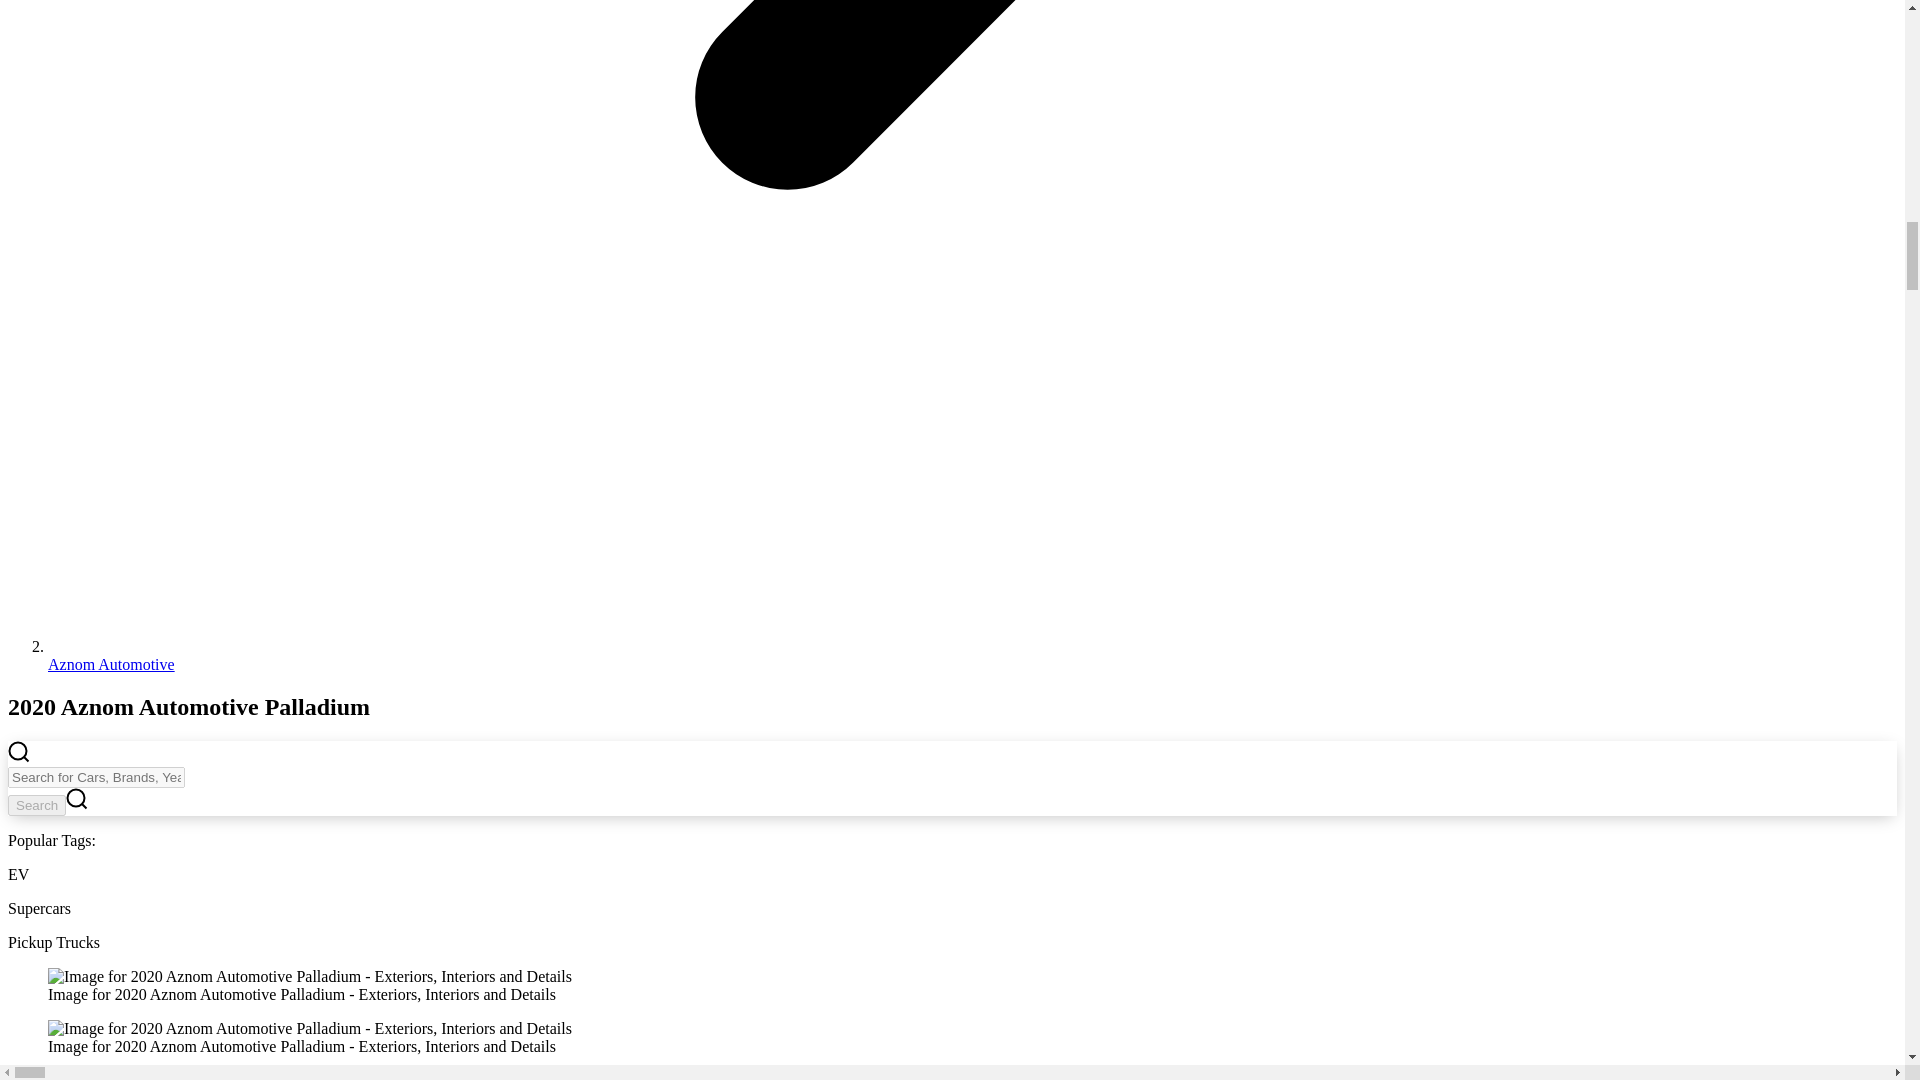  Describe the element at coordinates (36, 805) in the screenshot. I see `Search` at that location.